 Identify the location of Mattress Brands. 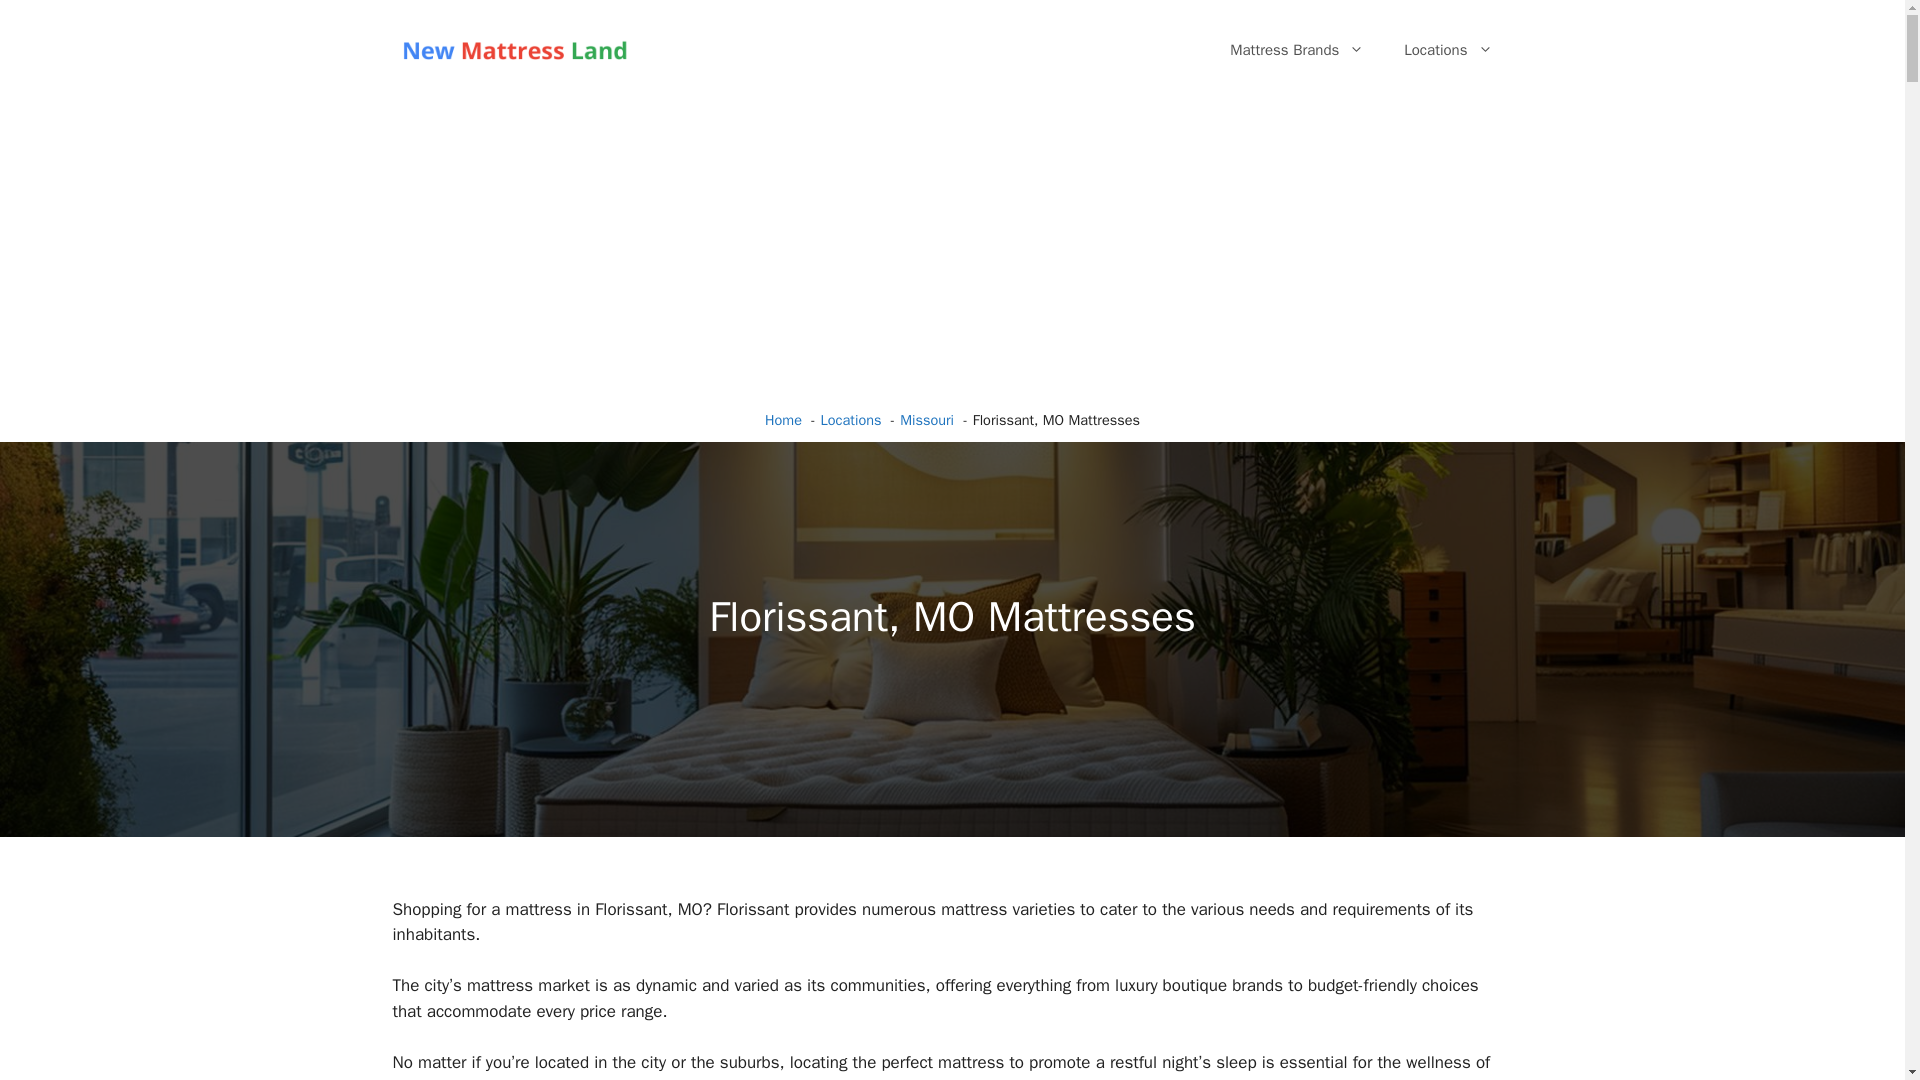
(1296, 50).